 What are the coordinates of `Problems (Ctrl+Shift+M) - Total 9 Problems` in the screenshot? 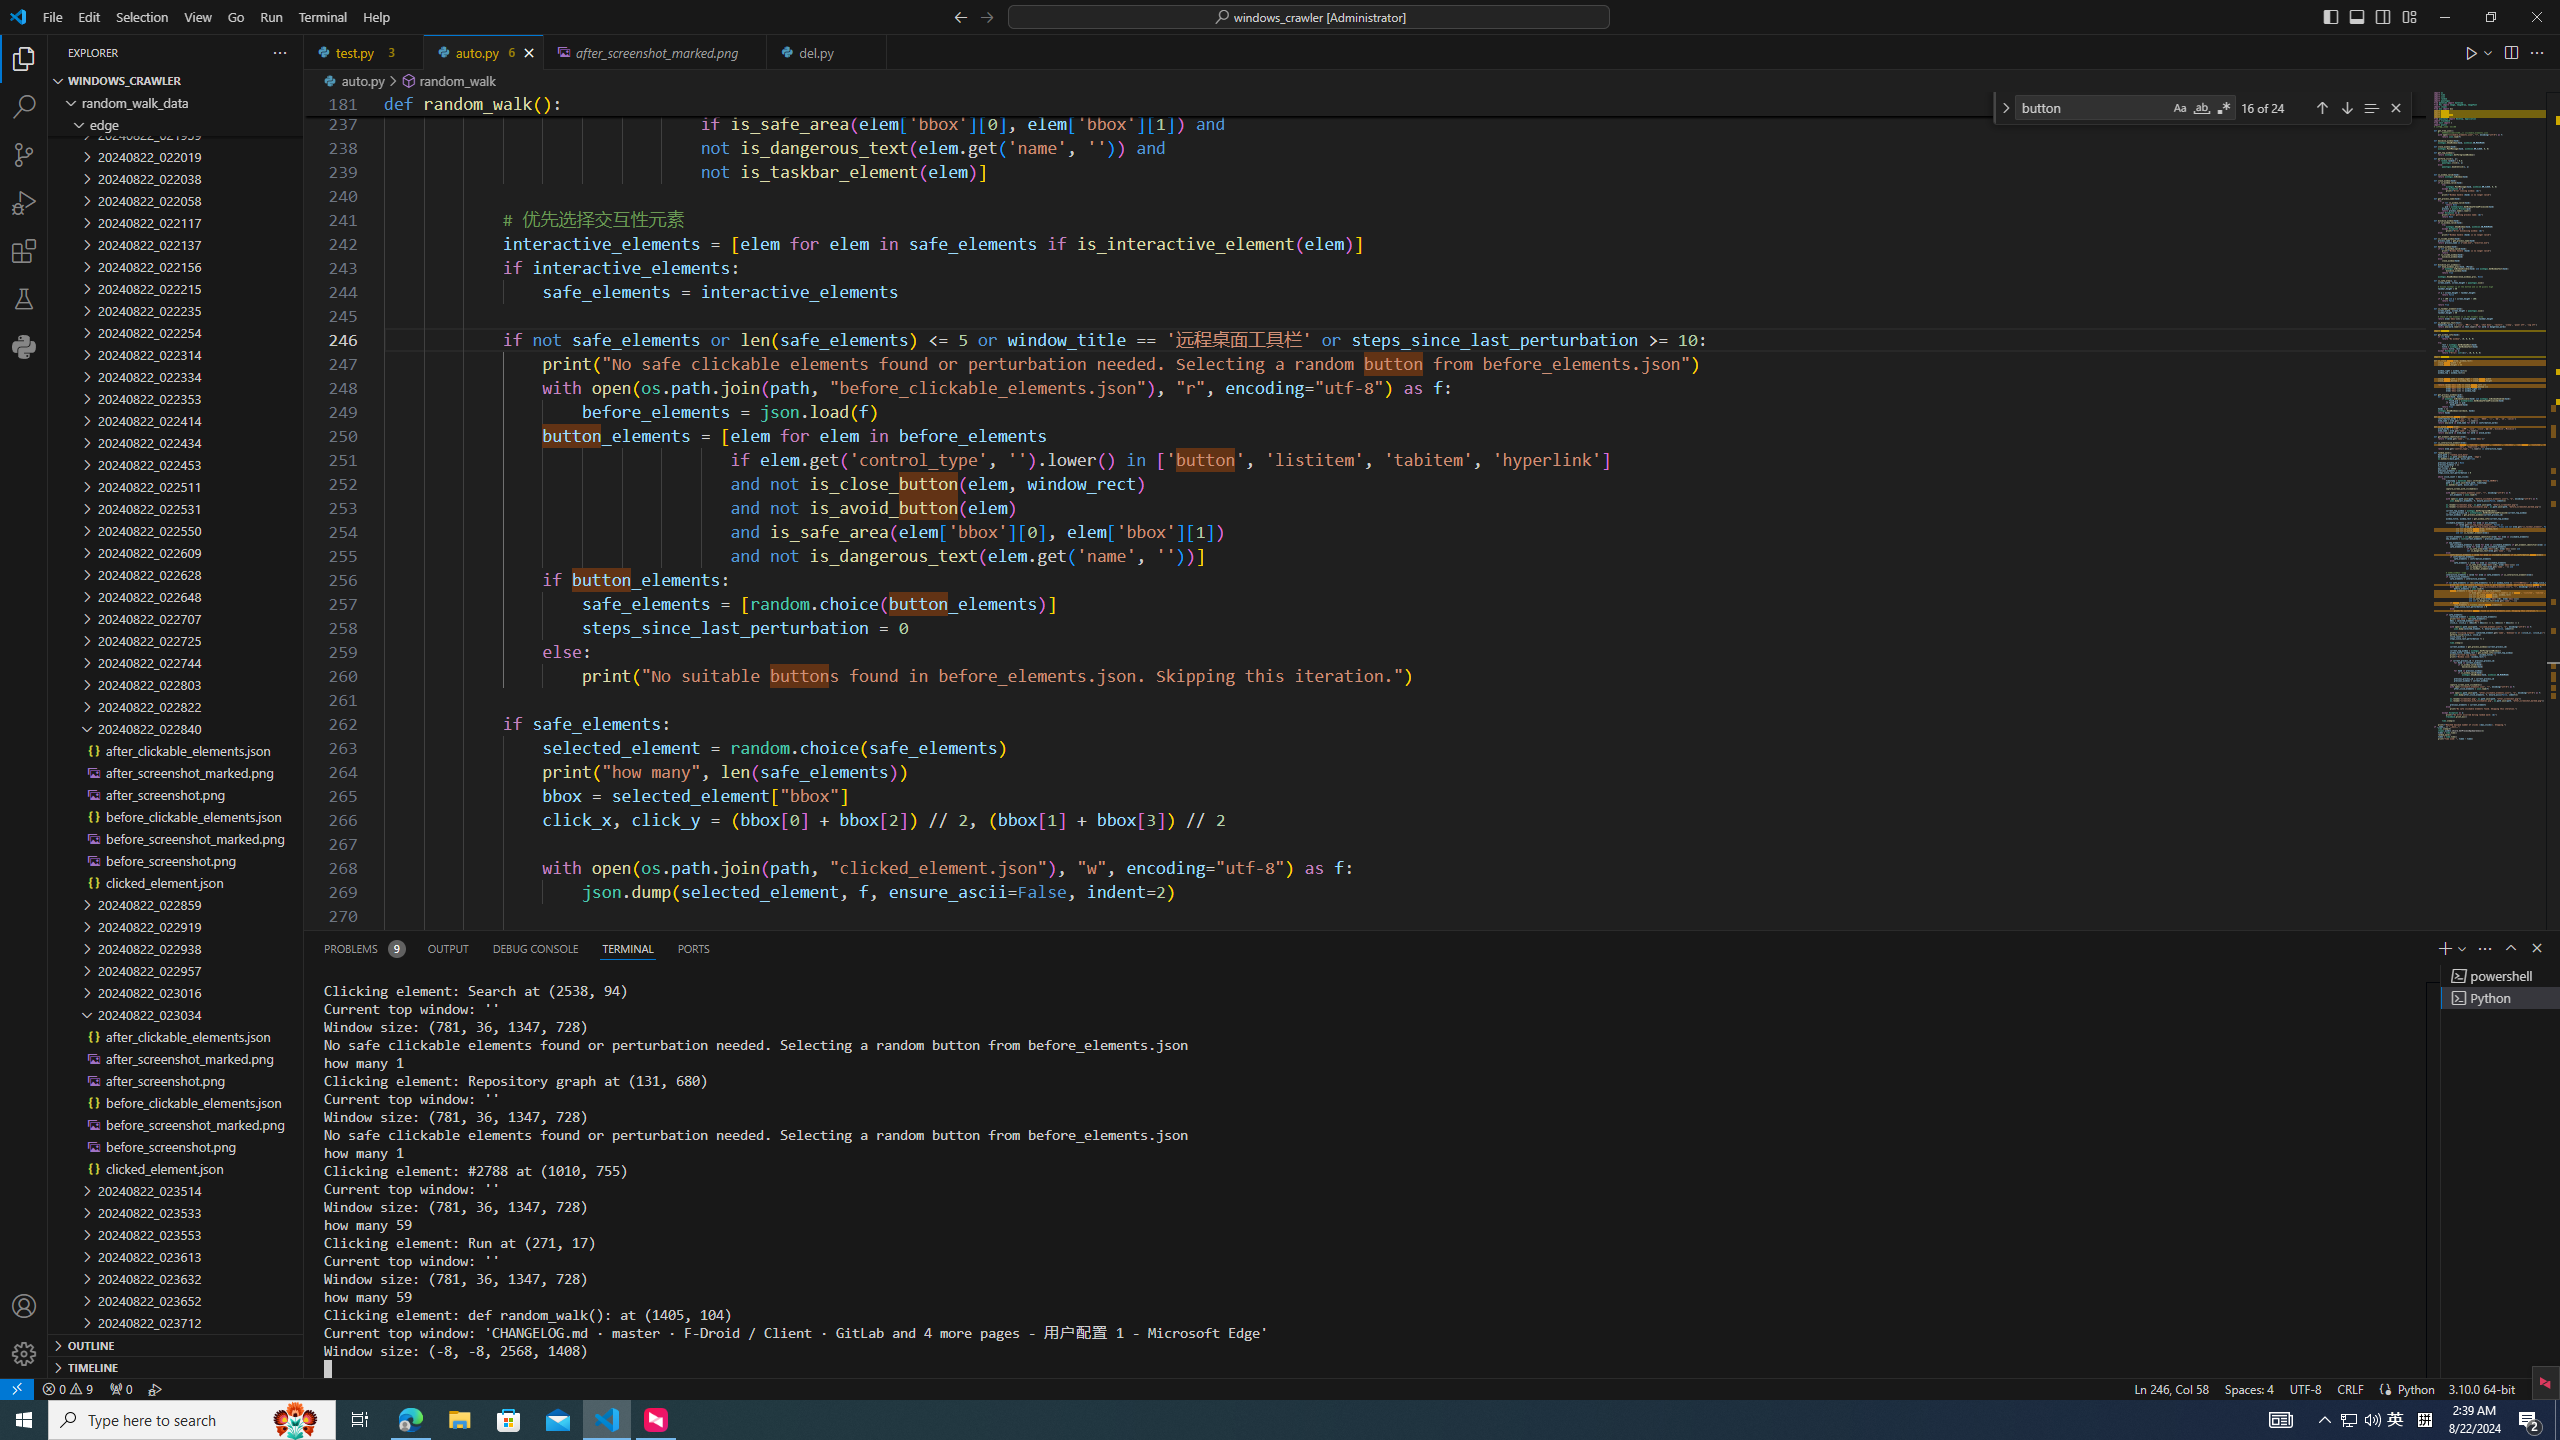 It's located at (363, 948).